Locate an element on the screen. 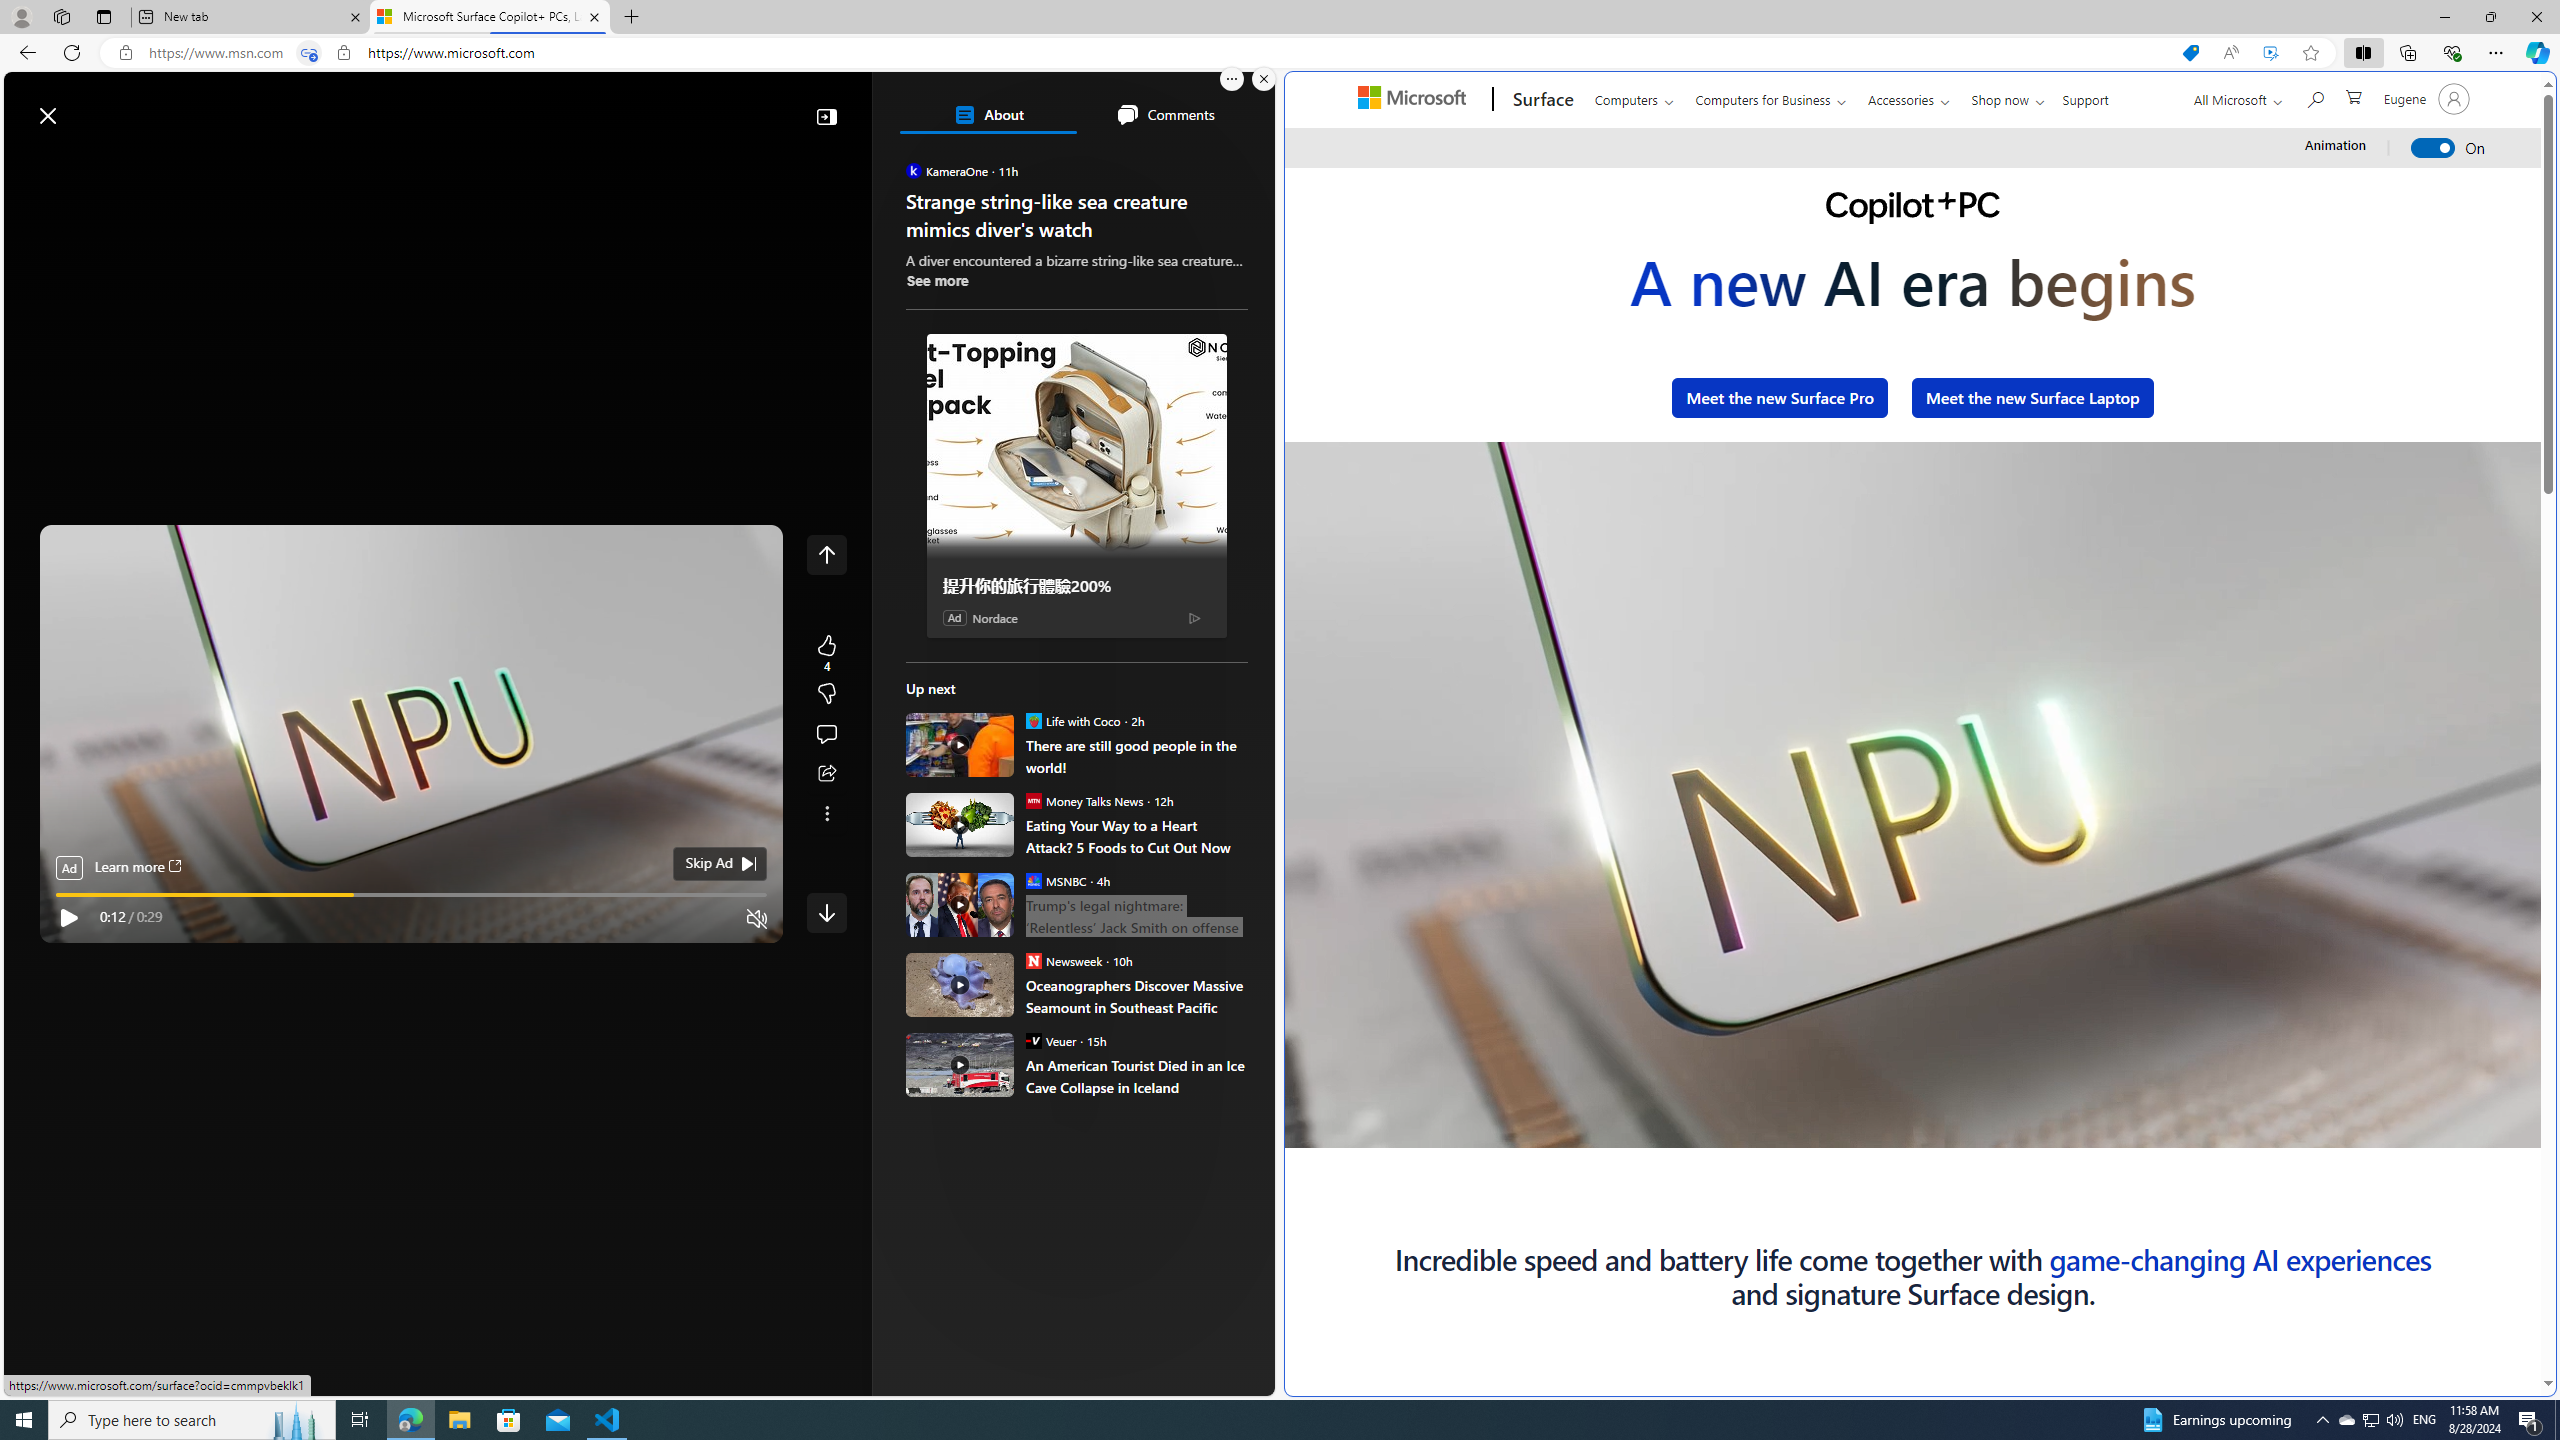 The image size is (2560, 1440). Support is located at coordinates (2085, 96).